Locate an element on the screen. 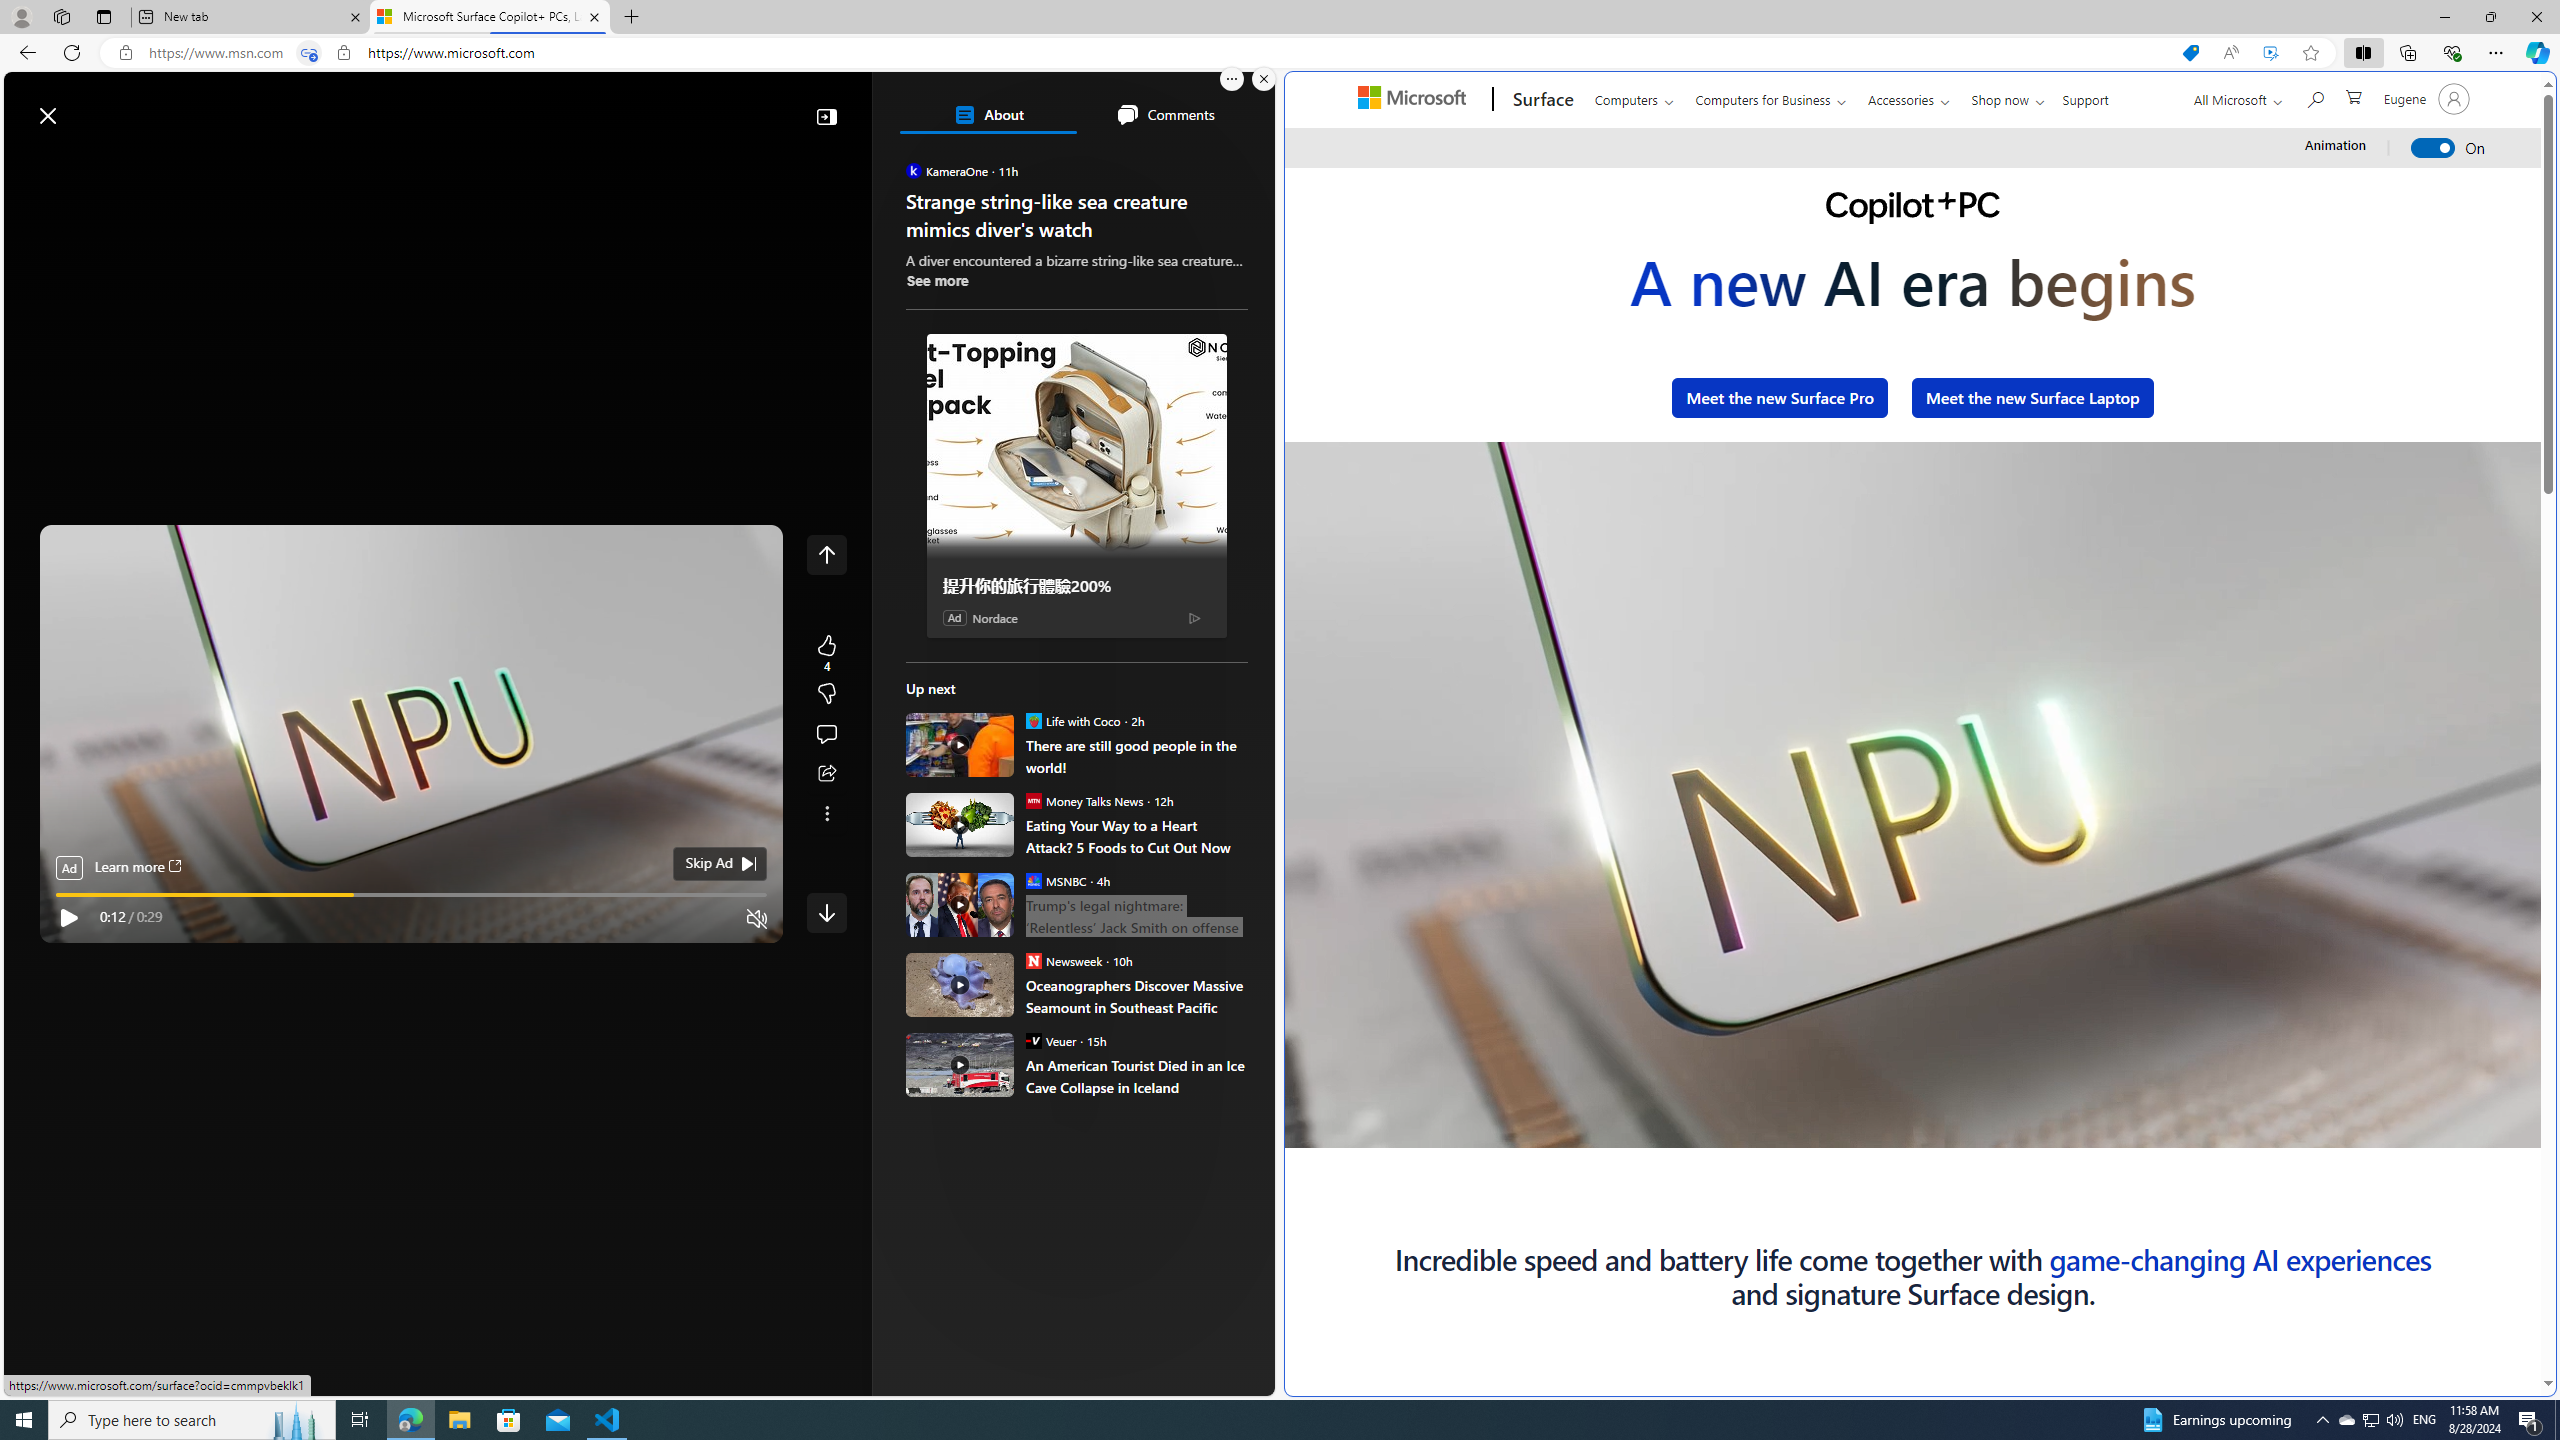 The image size is (2560, 1440). Support is located at coordinates (2085, 96).